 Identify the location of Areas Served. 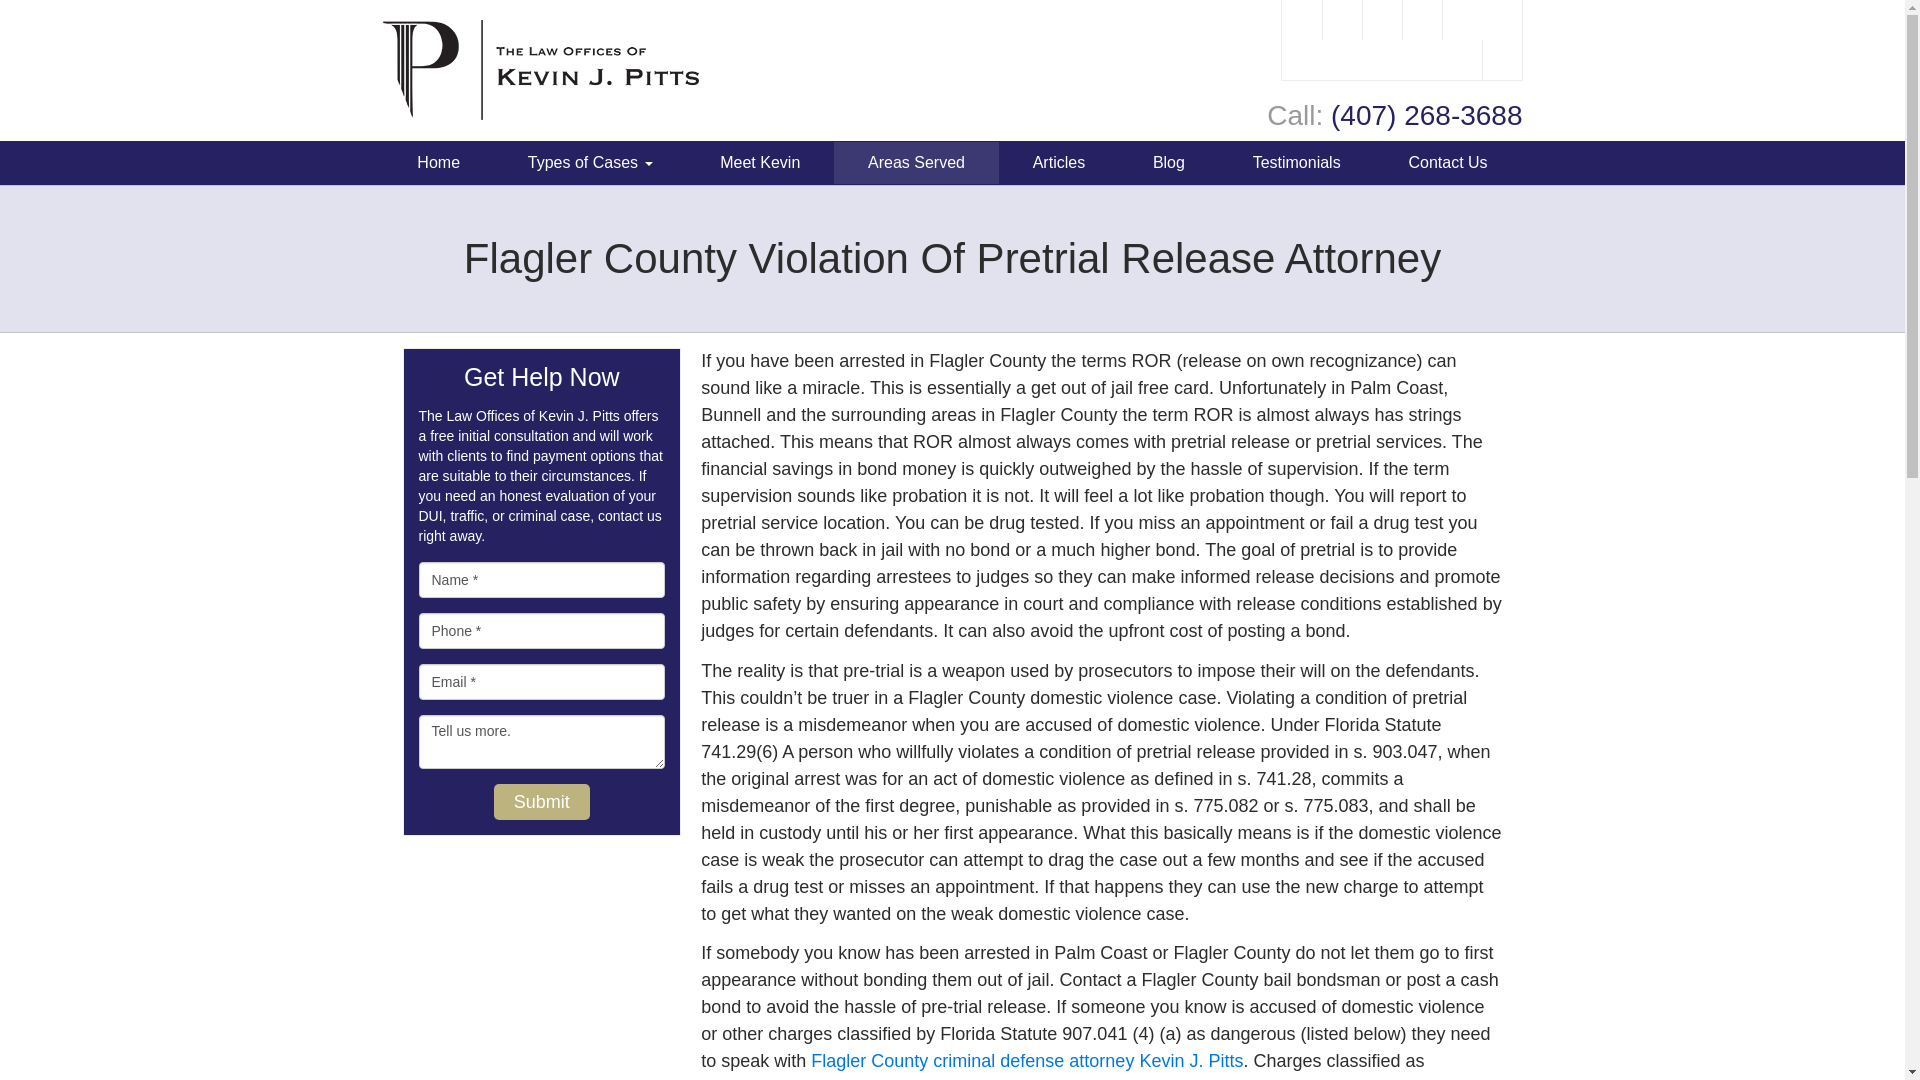
(916, 162).